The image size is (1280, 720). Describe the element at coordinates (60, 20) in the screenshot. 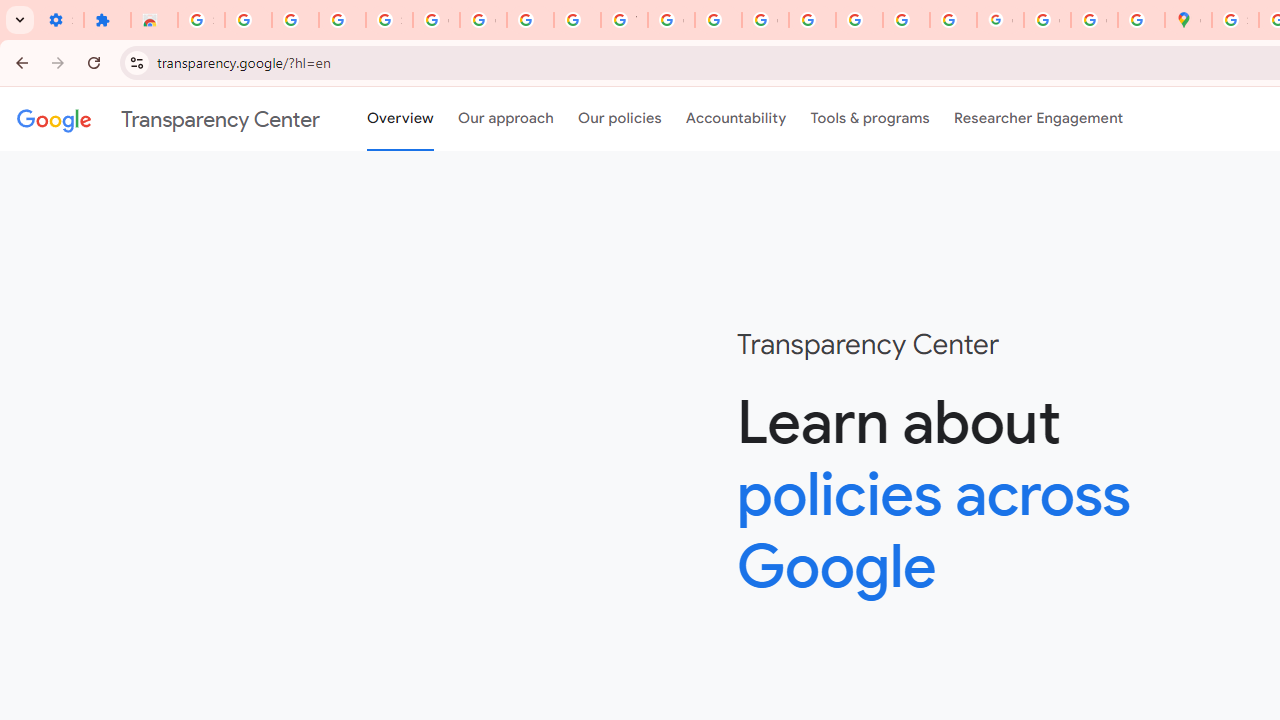

I see `Settings - On startup` at that location.